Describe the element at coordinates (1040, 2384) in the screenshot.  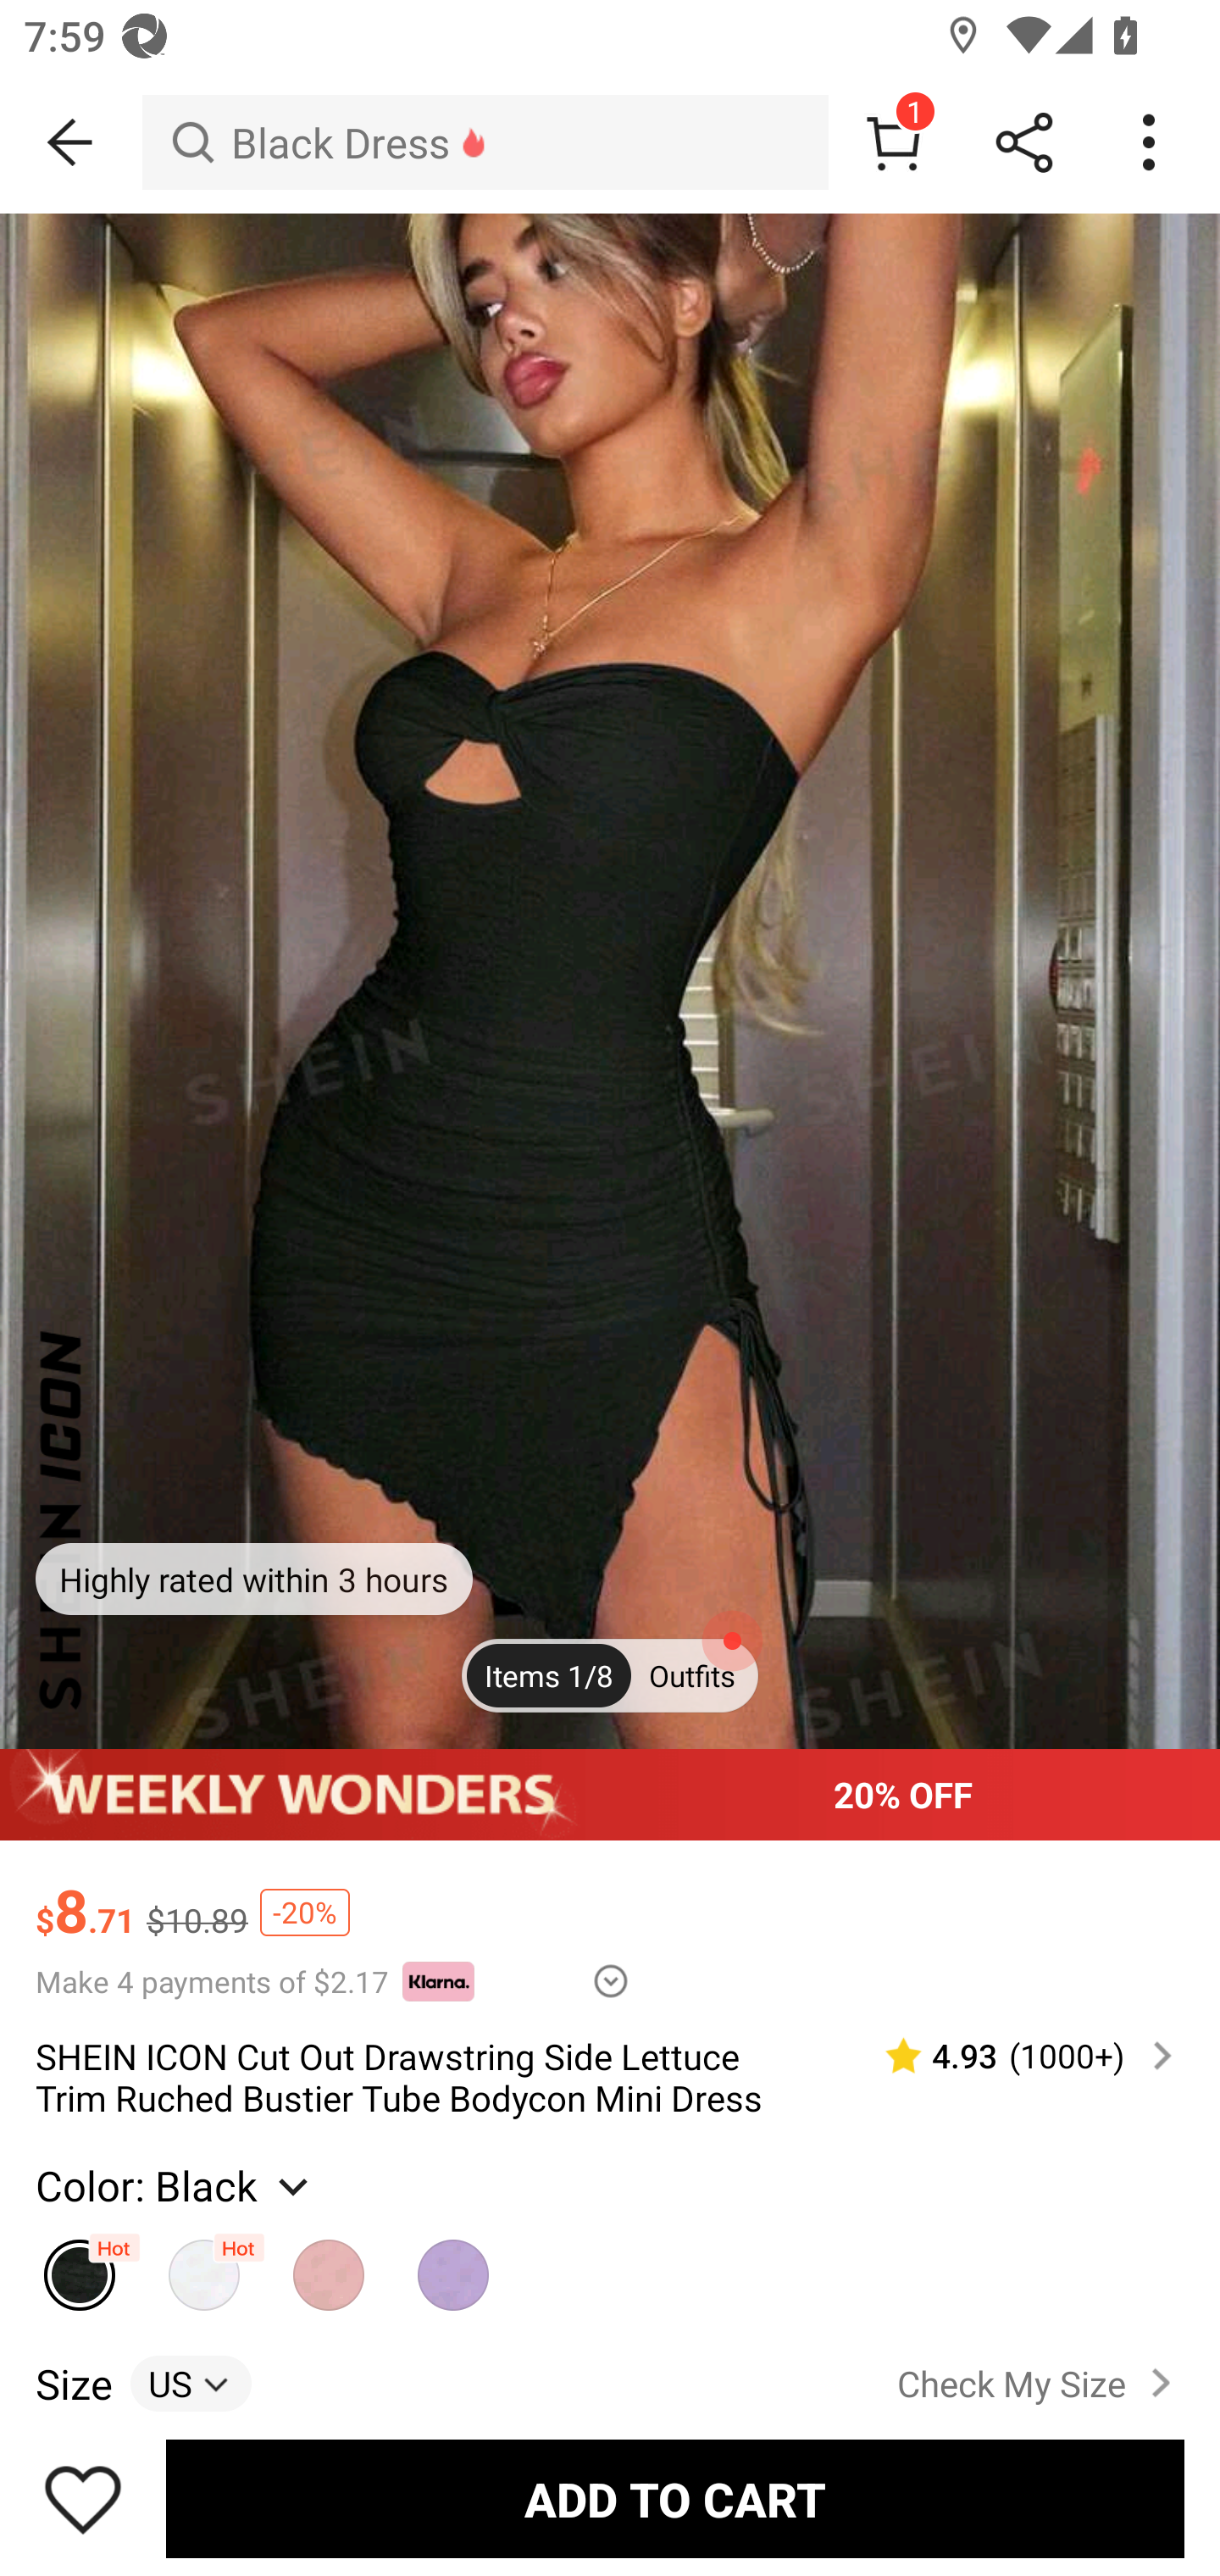
I see `Check My Size` at that location.